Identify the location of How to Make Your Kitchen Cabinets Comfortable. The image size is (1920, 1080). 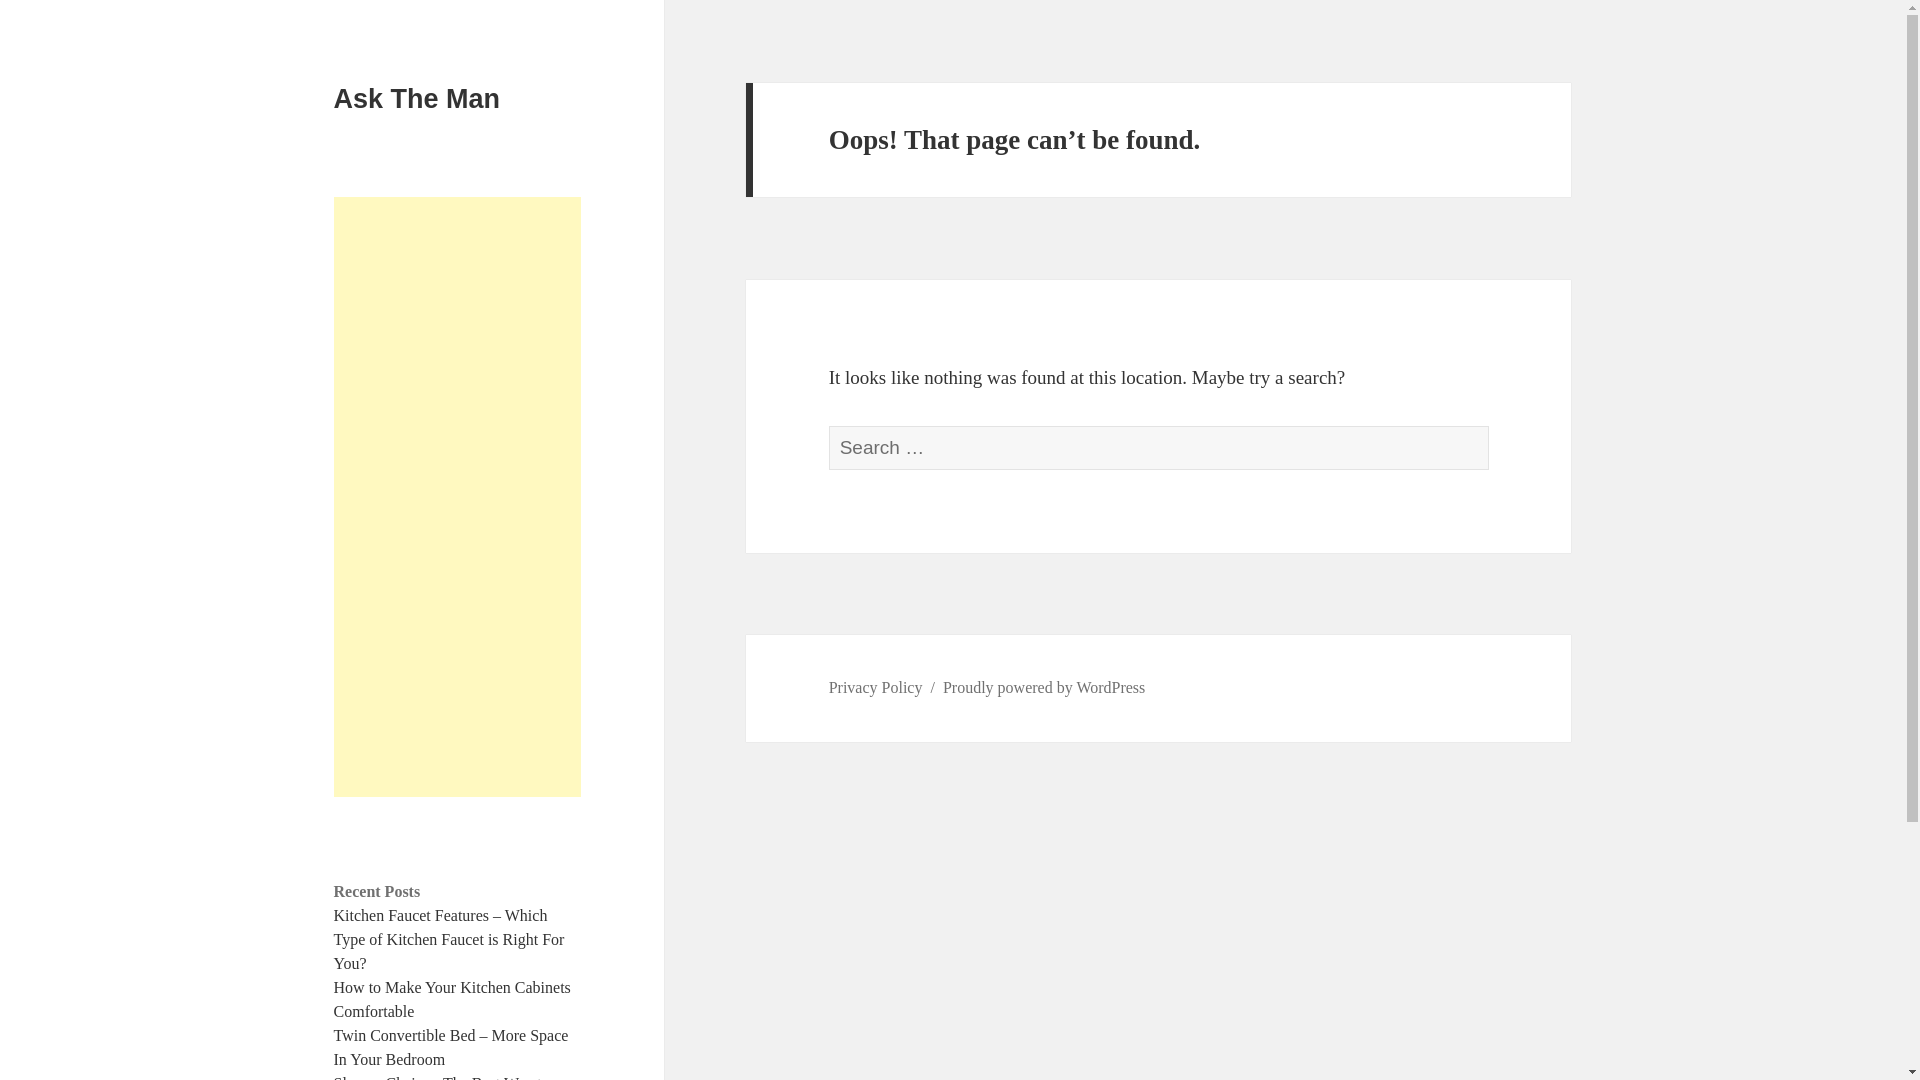
(452, 998).